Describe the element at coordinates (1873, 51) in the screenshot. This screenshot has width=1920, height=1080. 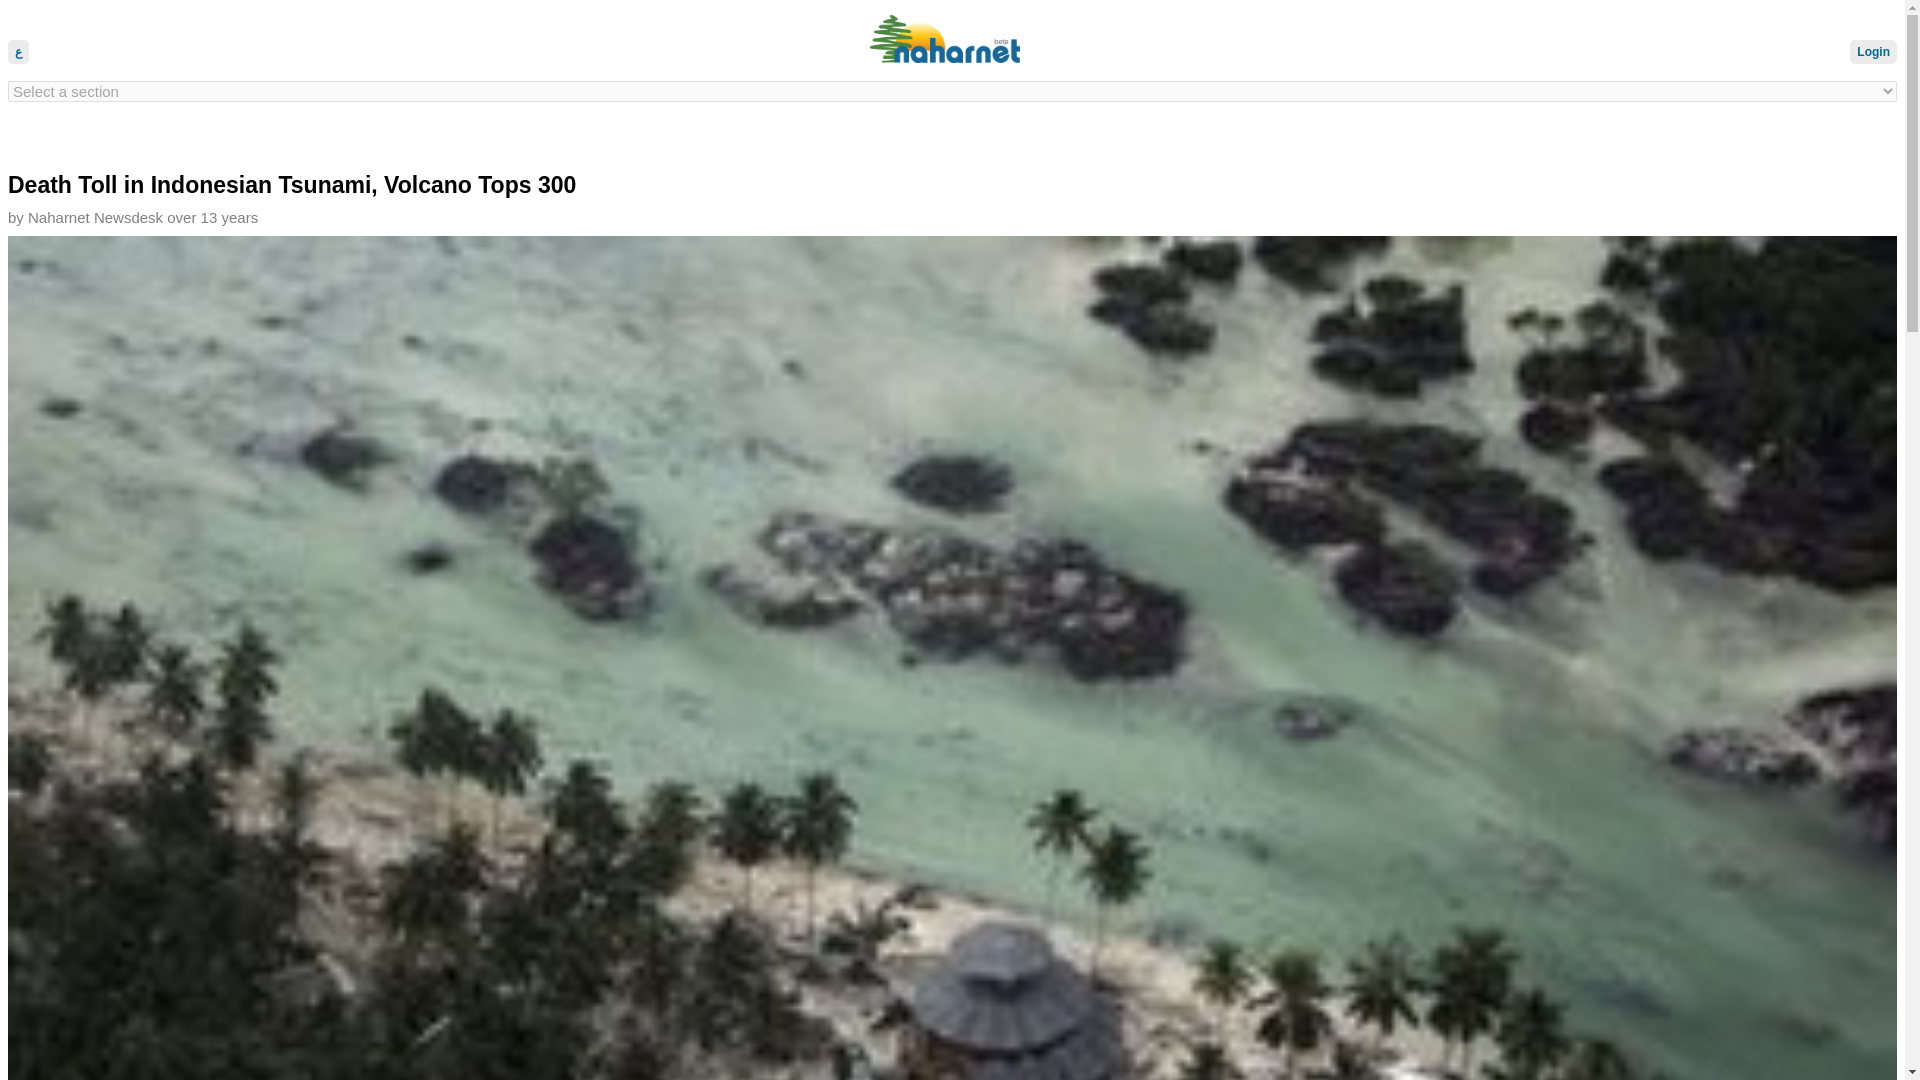
I see `Login` at that location.